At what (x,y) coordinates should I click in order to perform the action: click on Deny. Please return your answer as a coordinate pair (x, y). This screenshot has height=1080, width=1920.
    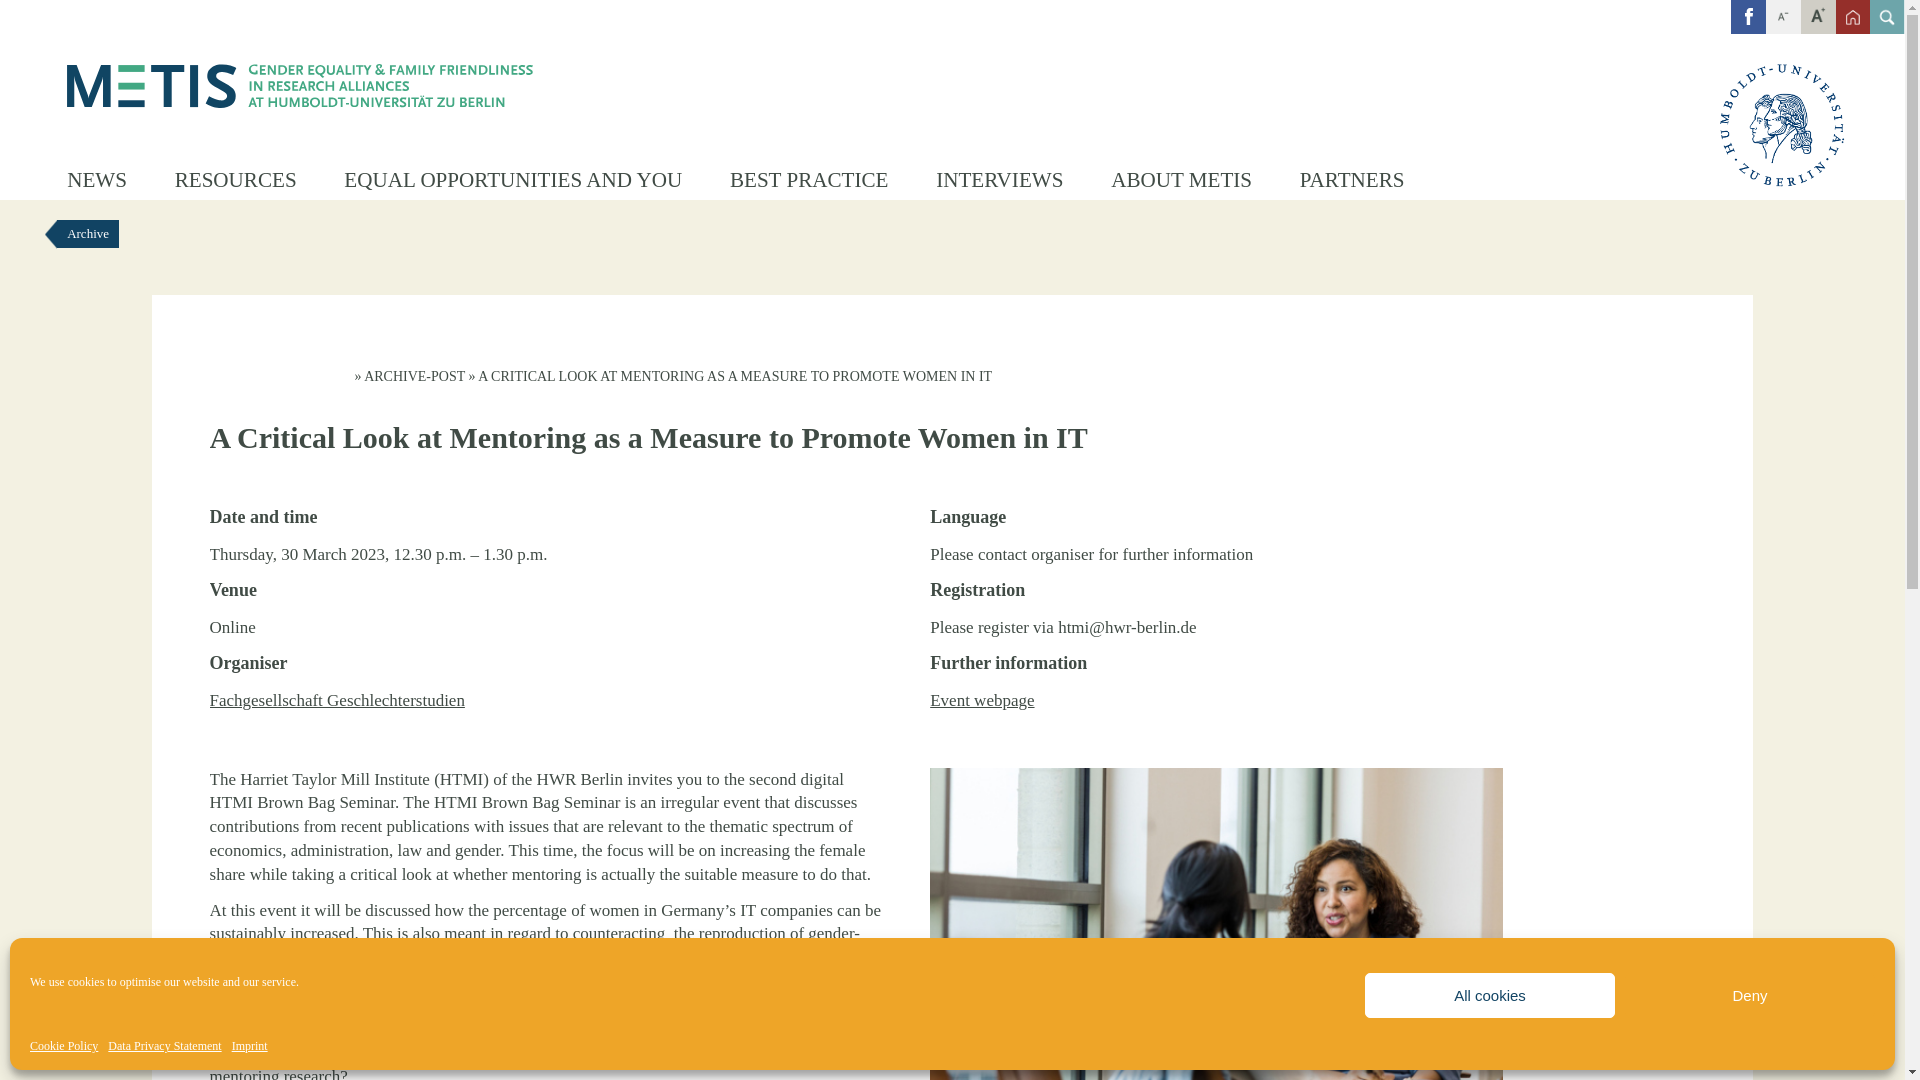
    Looking at the image, I should click on (1750, 996).